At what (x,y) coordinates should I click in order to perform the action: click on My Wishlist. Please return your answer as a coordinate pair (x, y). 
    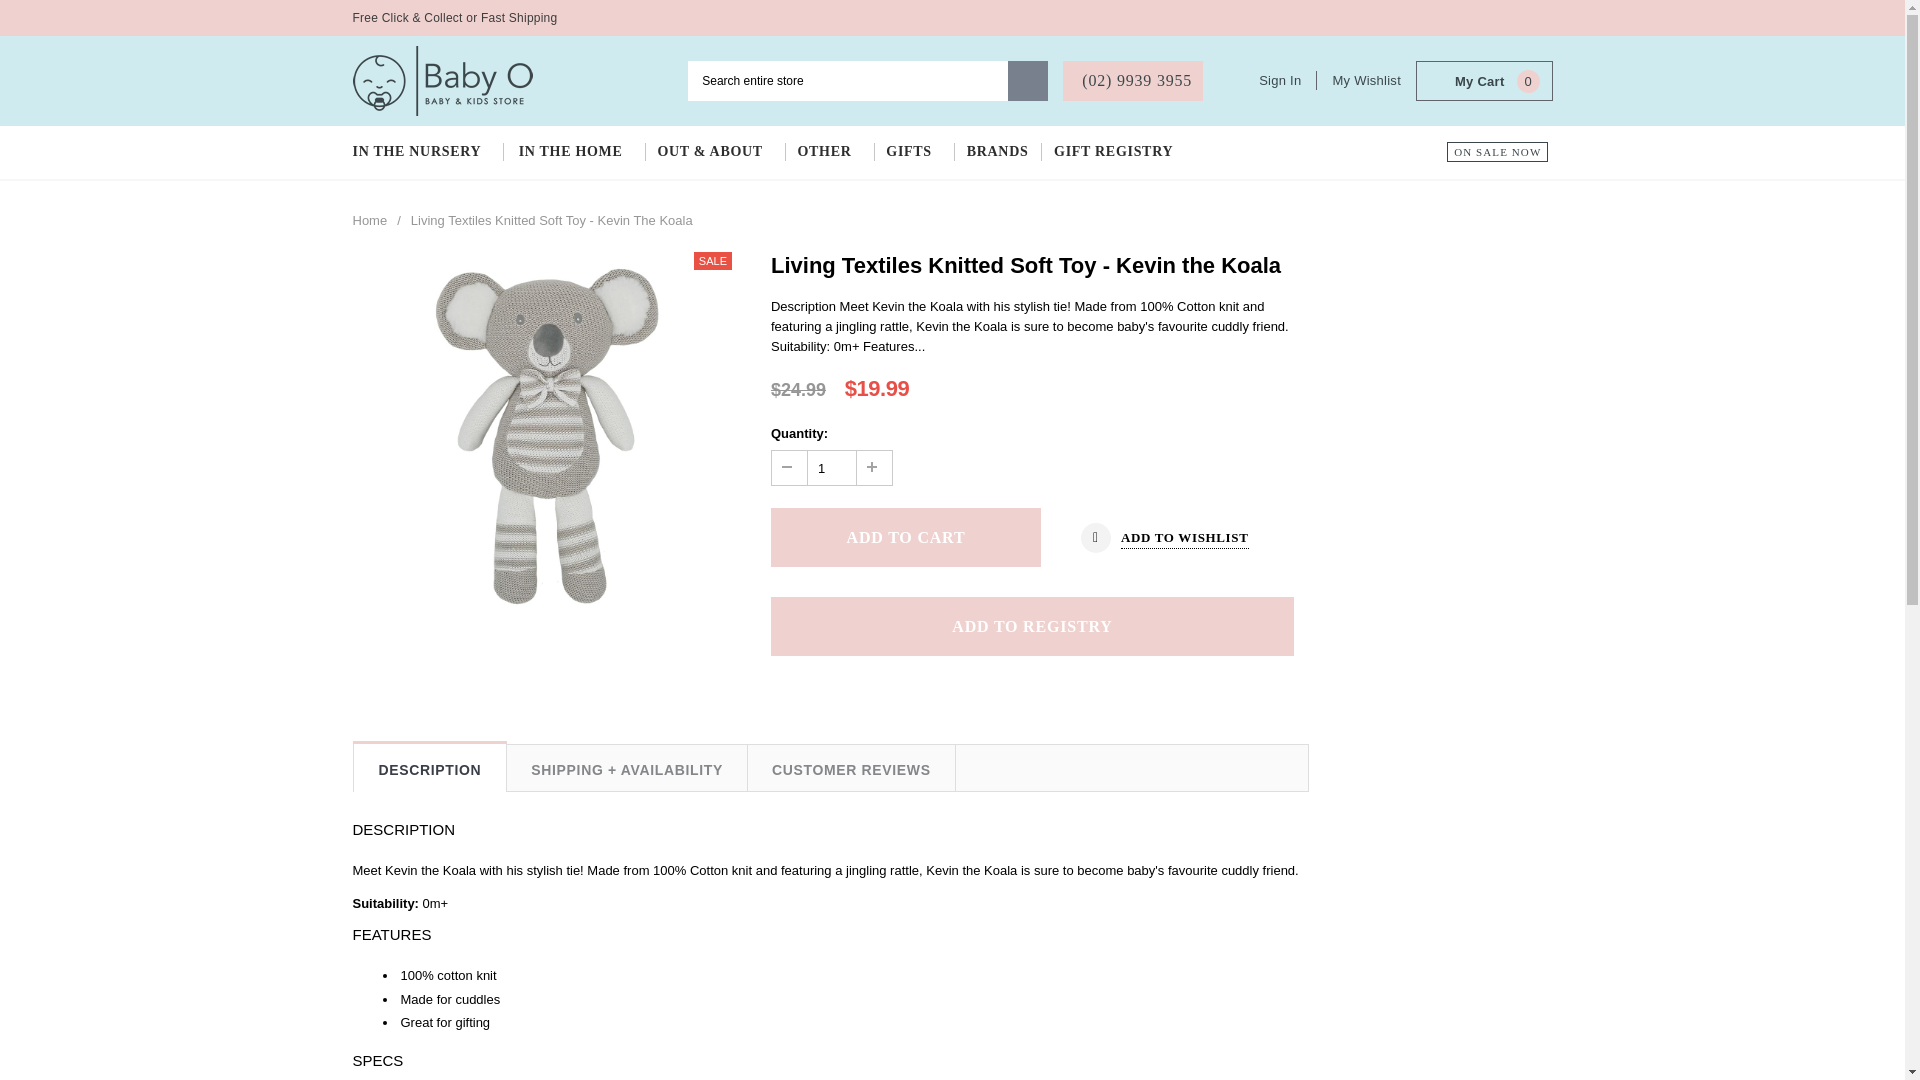
    Looking at the image, I should click on (1366, 80).